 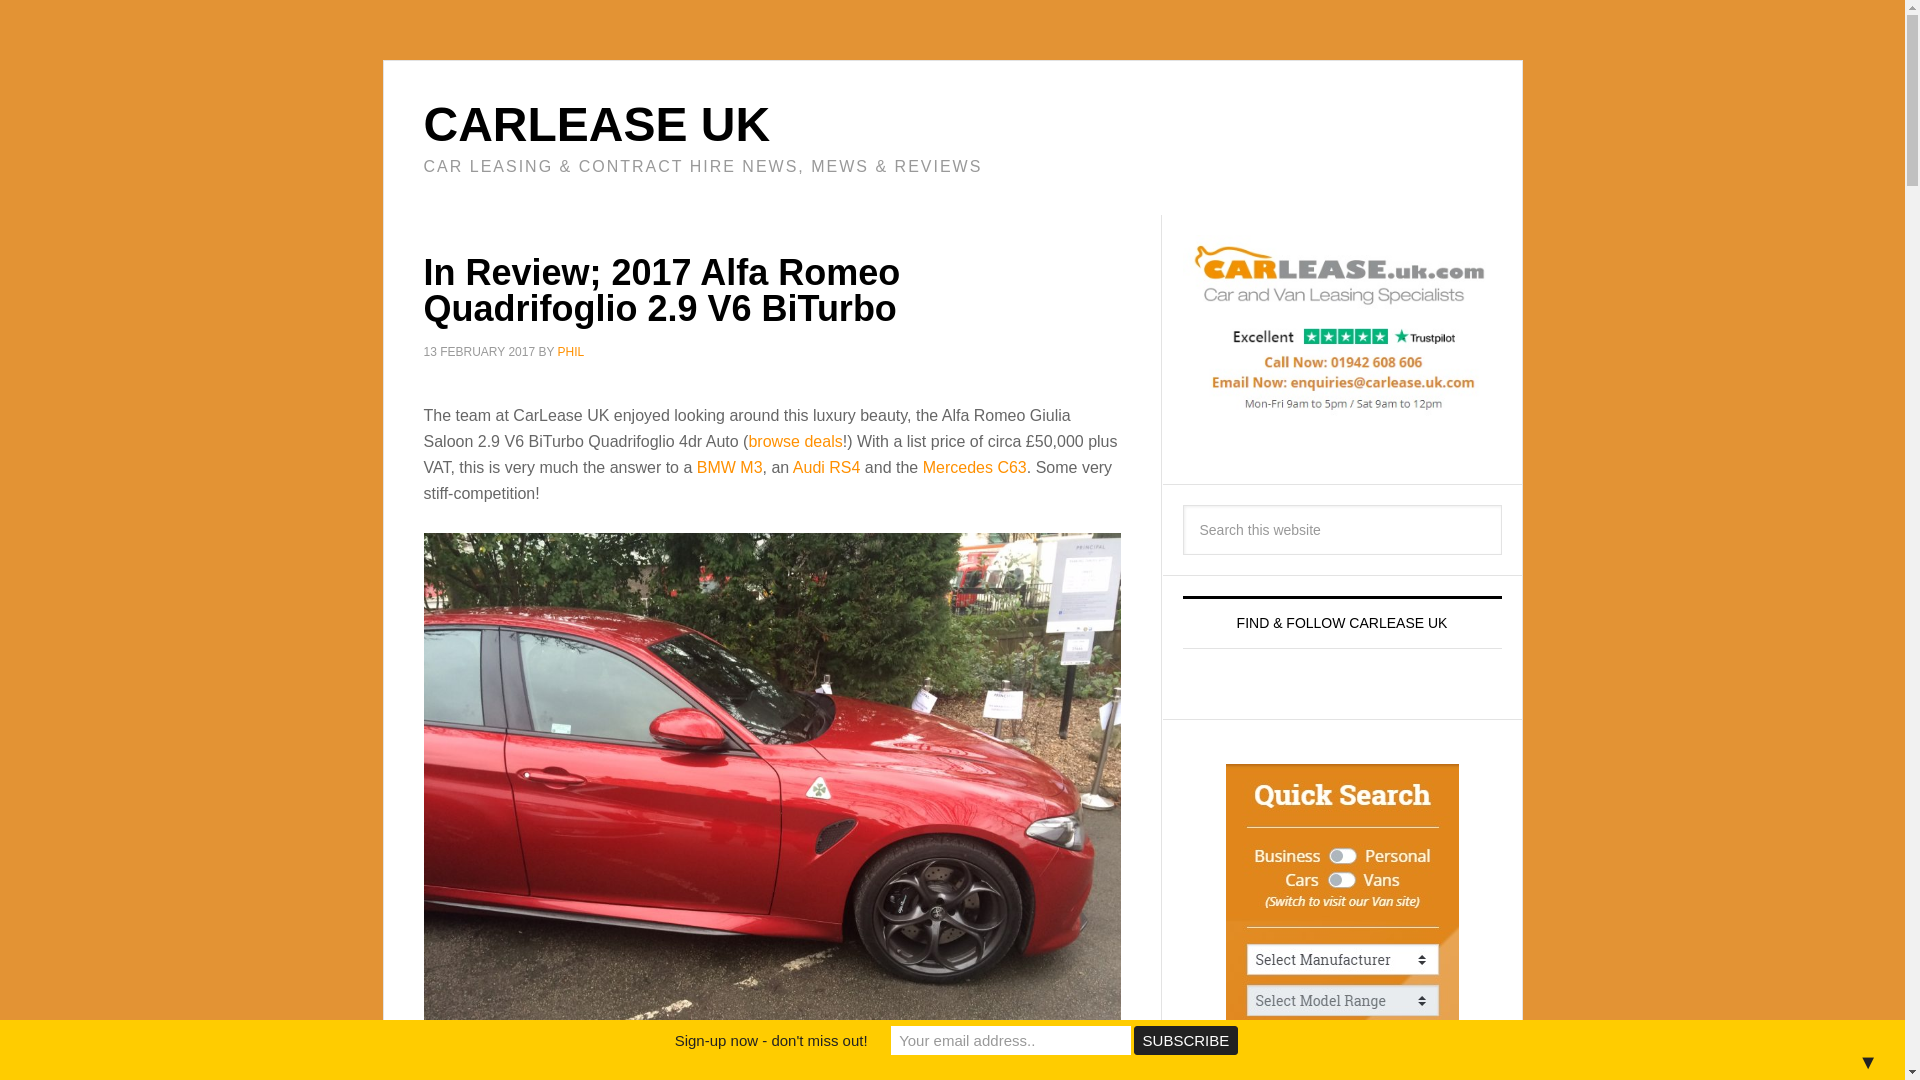 I want to click on Mercedes C63, so click(x=975, y=466).